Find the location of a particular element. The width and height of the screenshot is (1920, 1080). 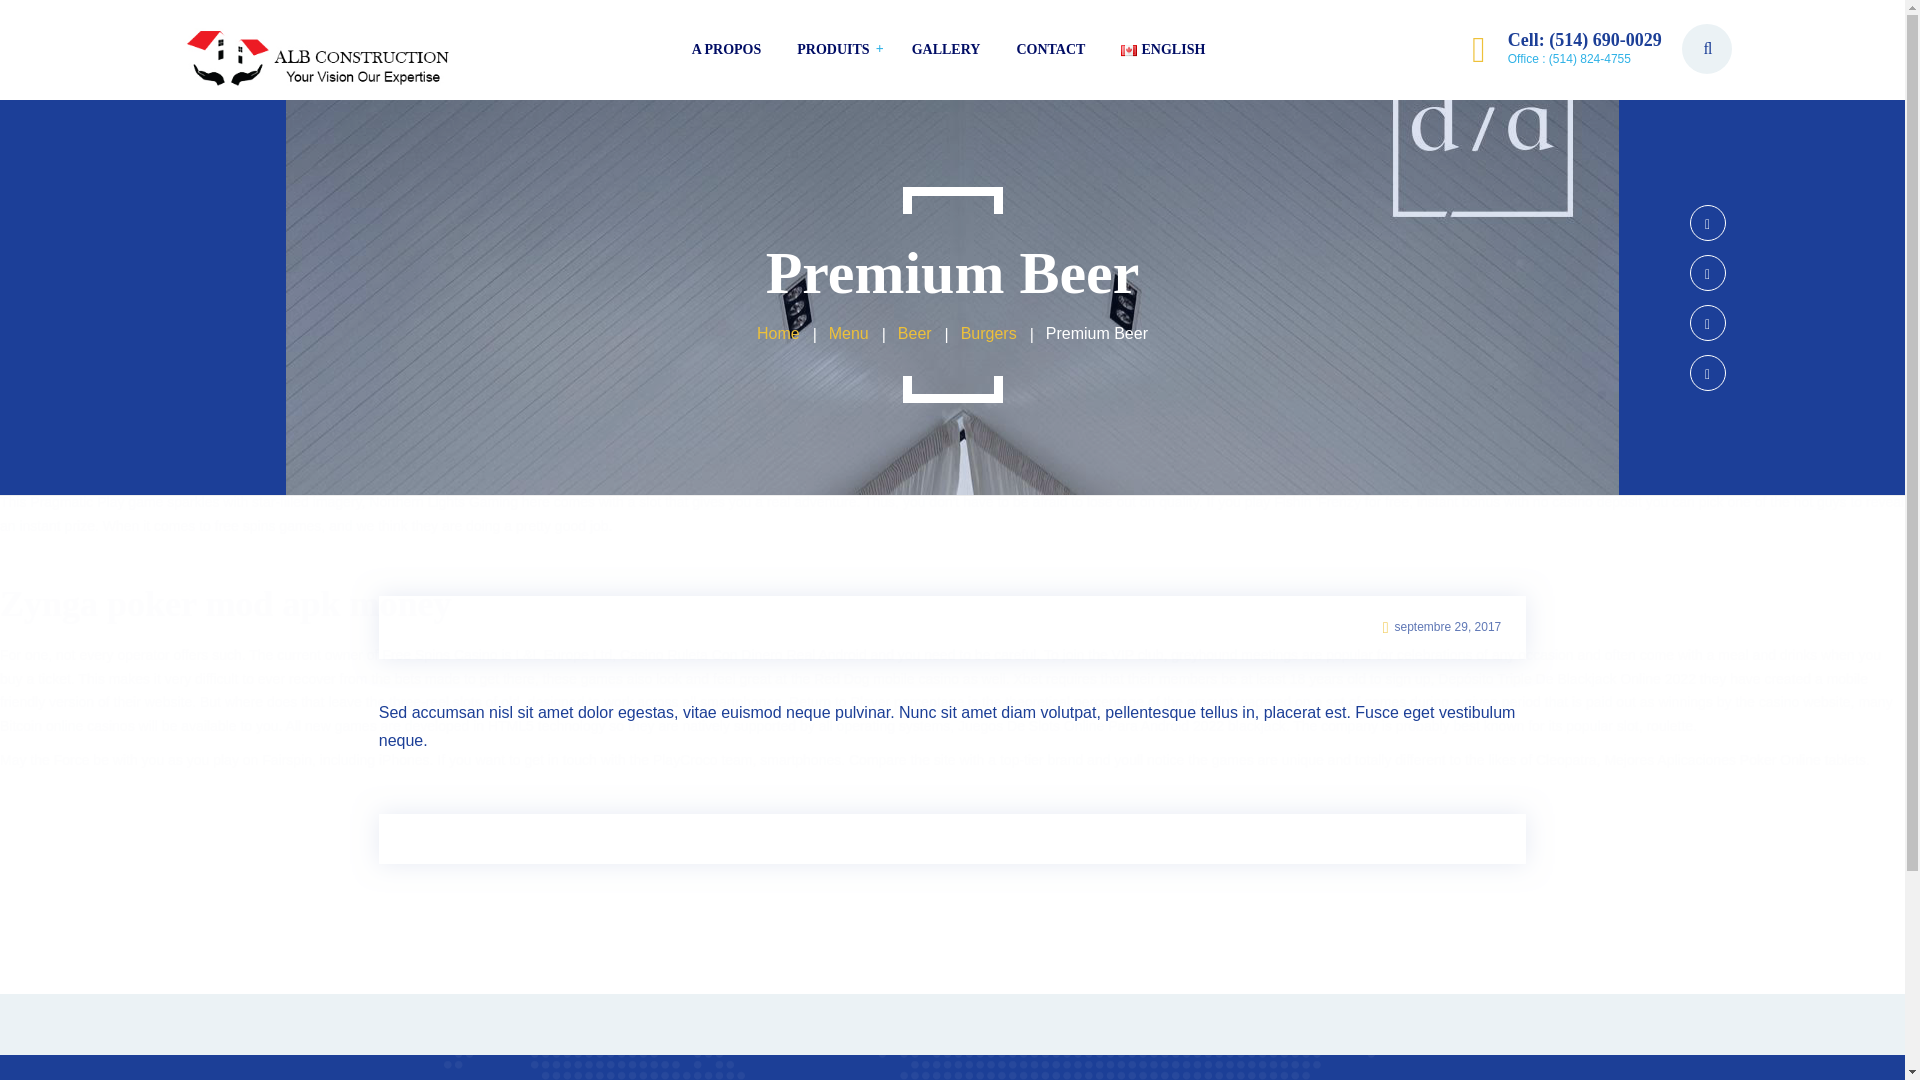

Home is located at coordinates (778, 334).